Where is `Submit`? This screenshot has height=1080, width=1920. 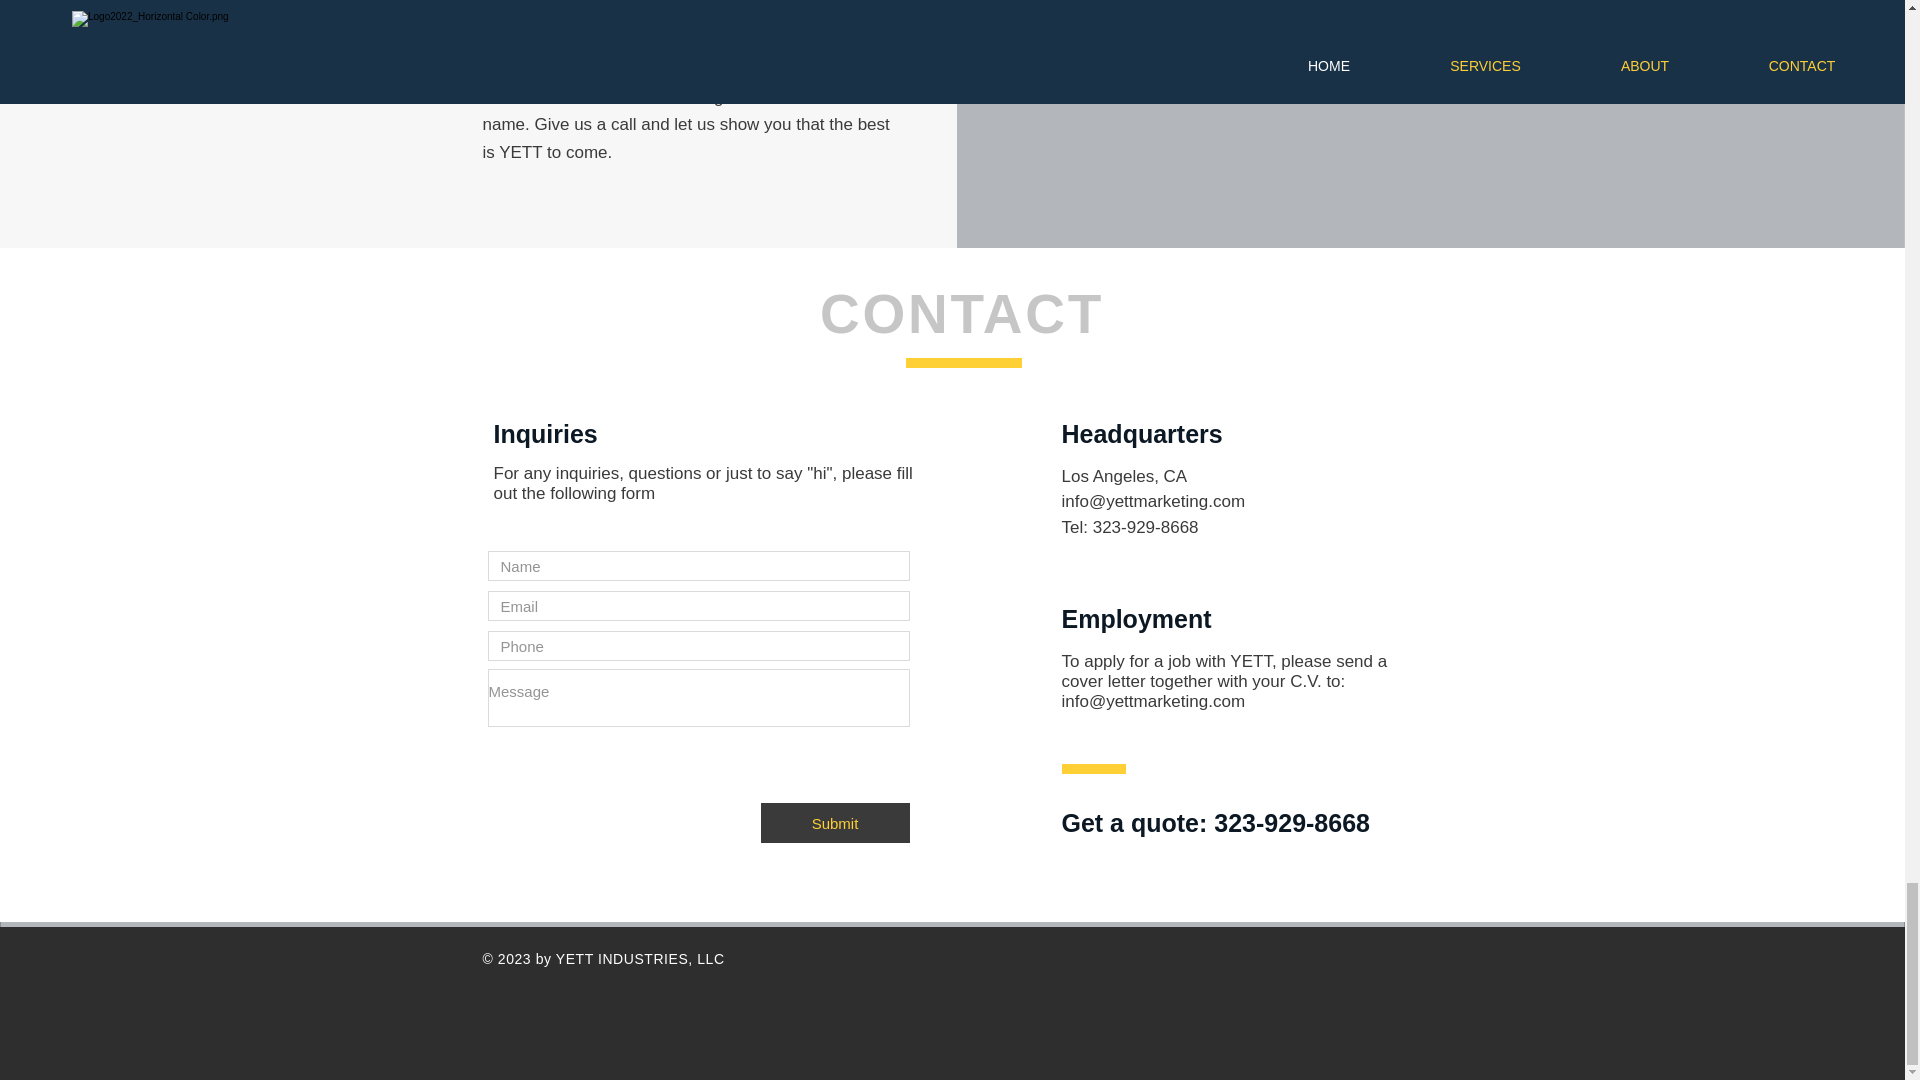 Submit is located at coordinates (834, 823).